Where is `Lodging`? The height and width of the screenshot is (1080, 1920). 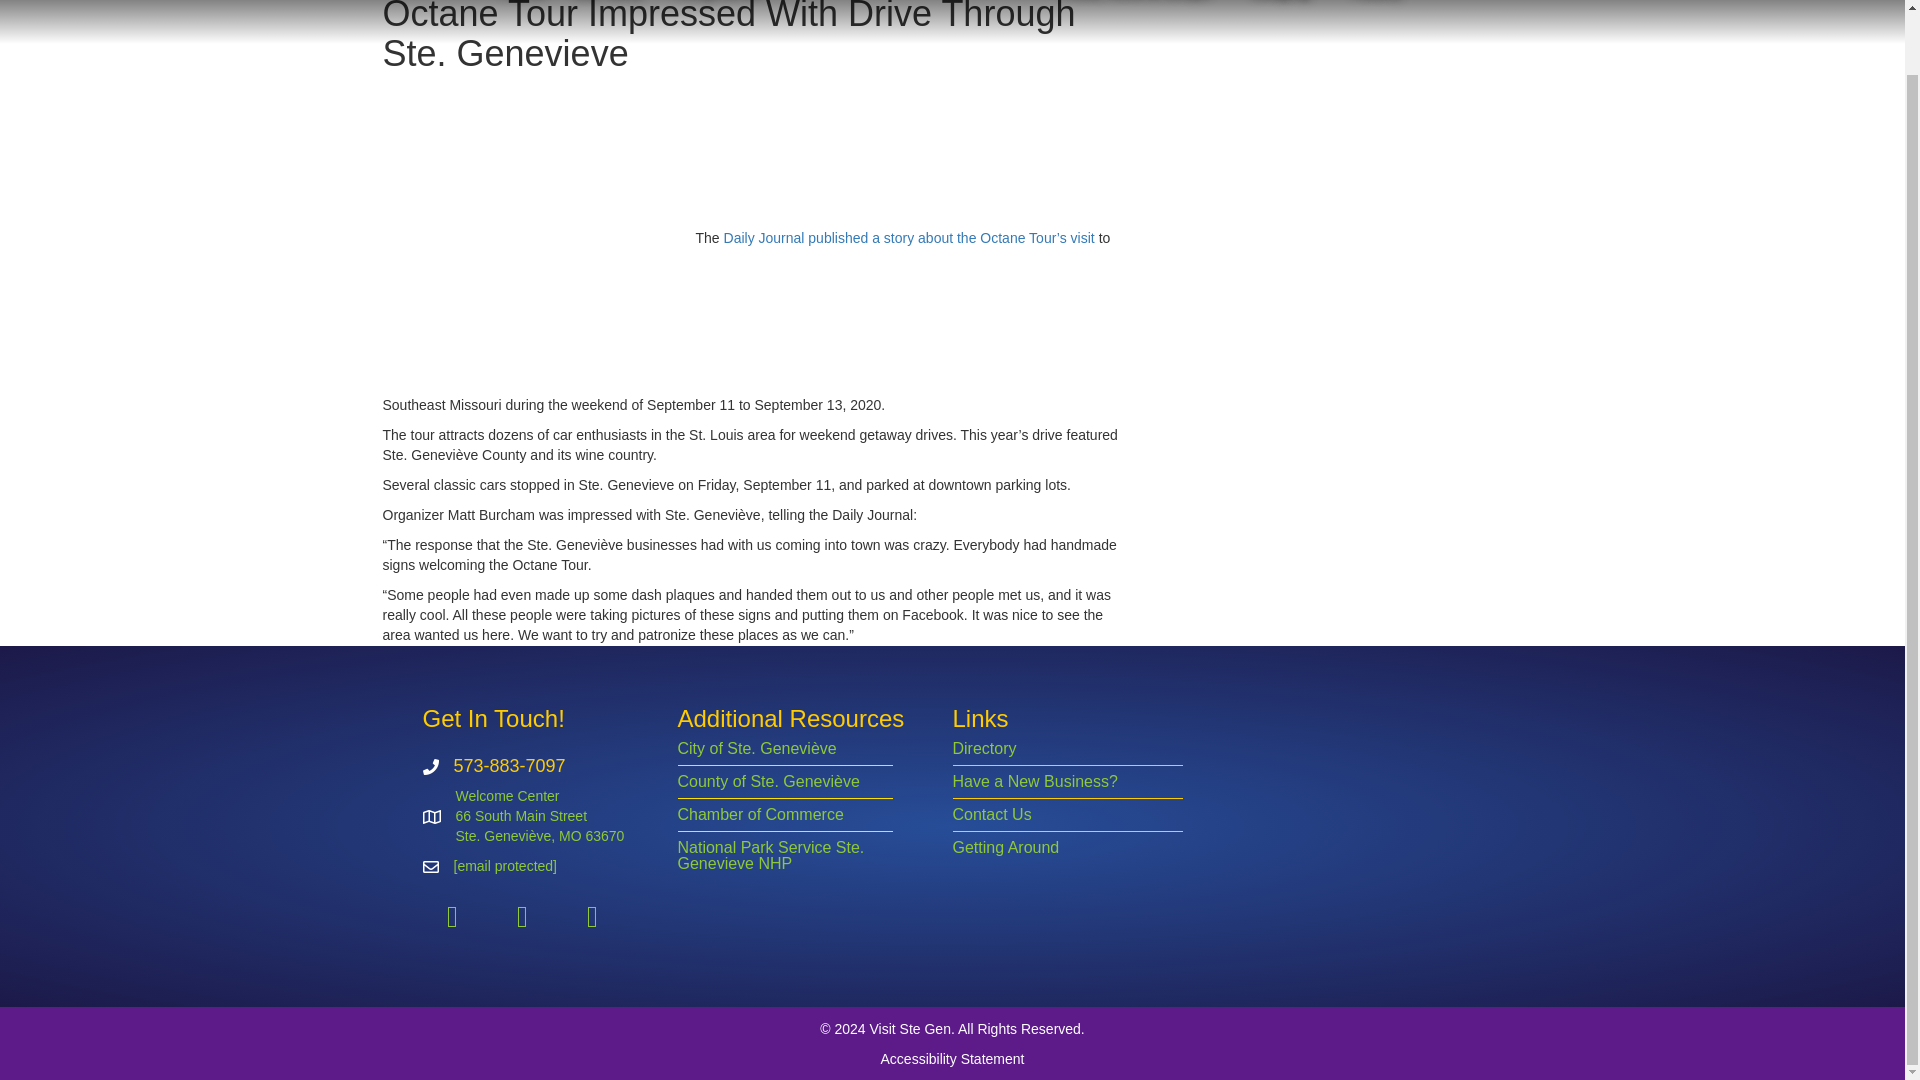 Lodging is located at coordinates (1288, 7).